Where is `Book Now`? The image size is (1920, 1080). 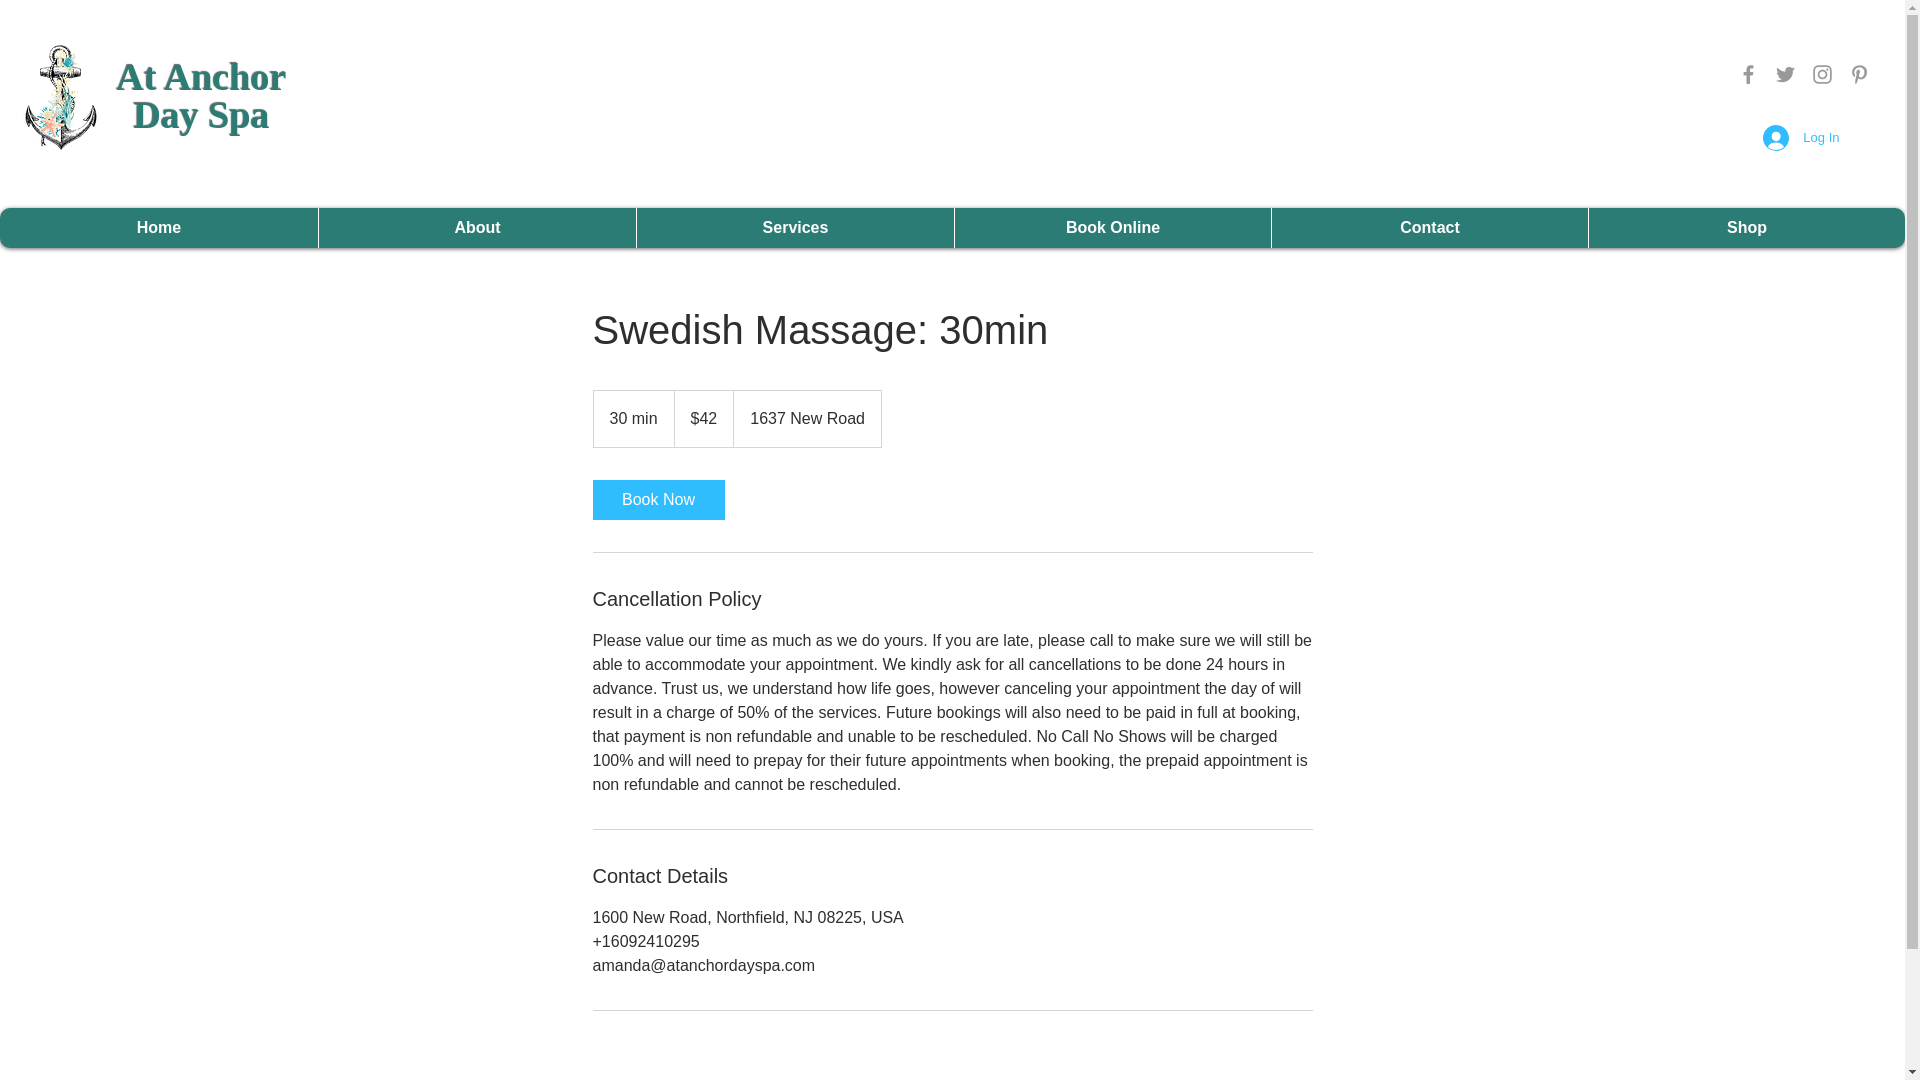 Book Now is located at coordinates (657, 499).